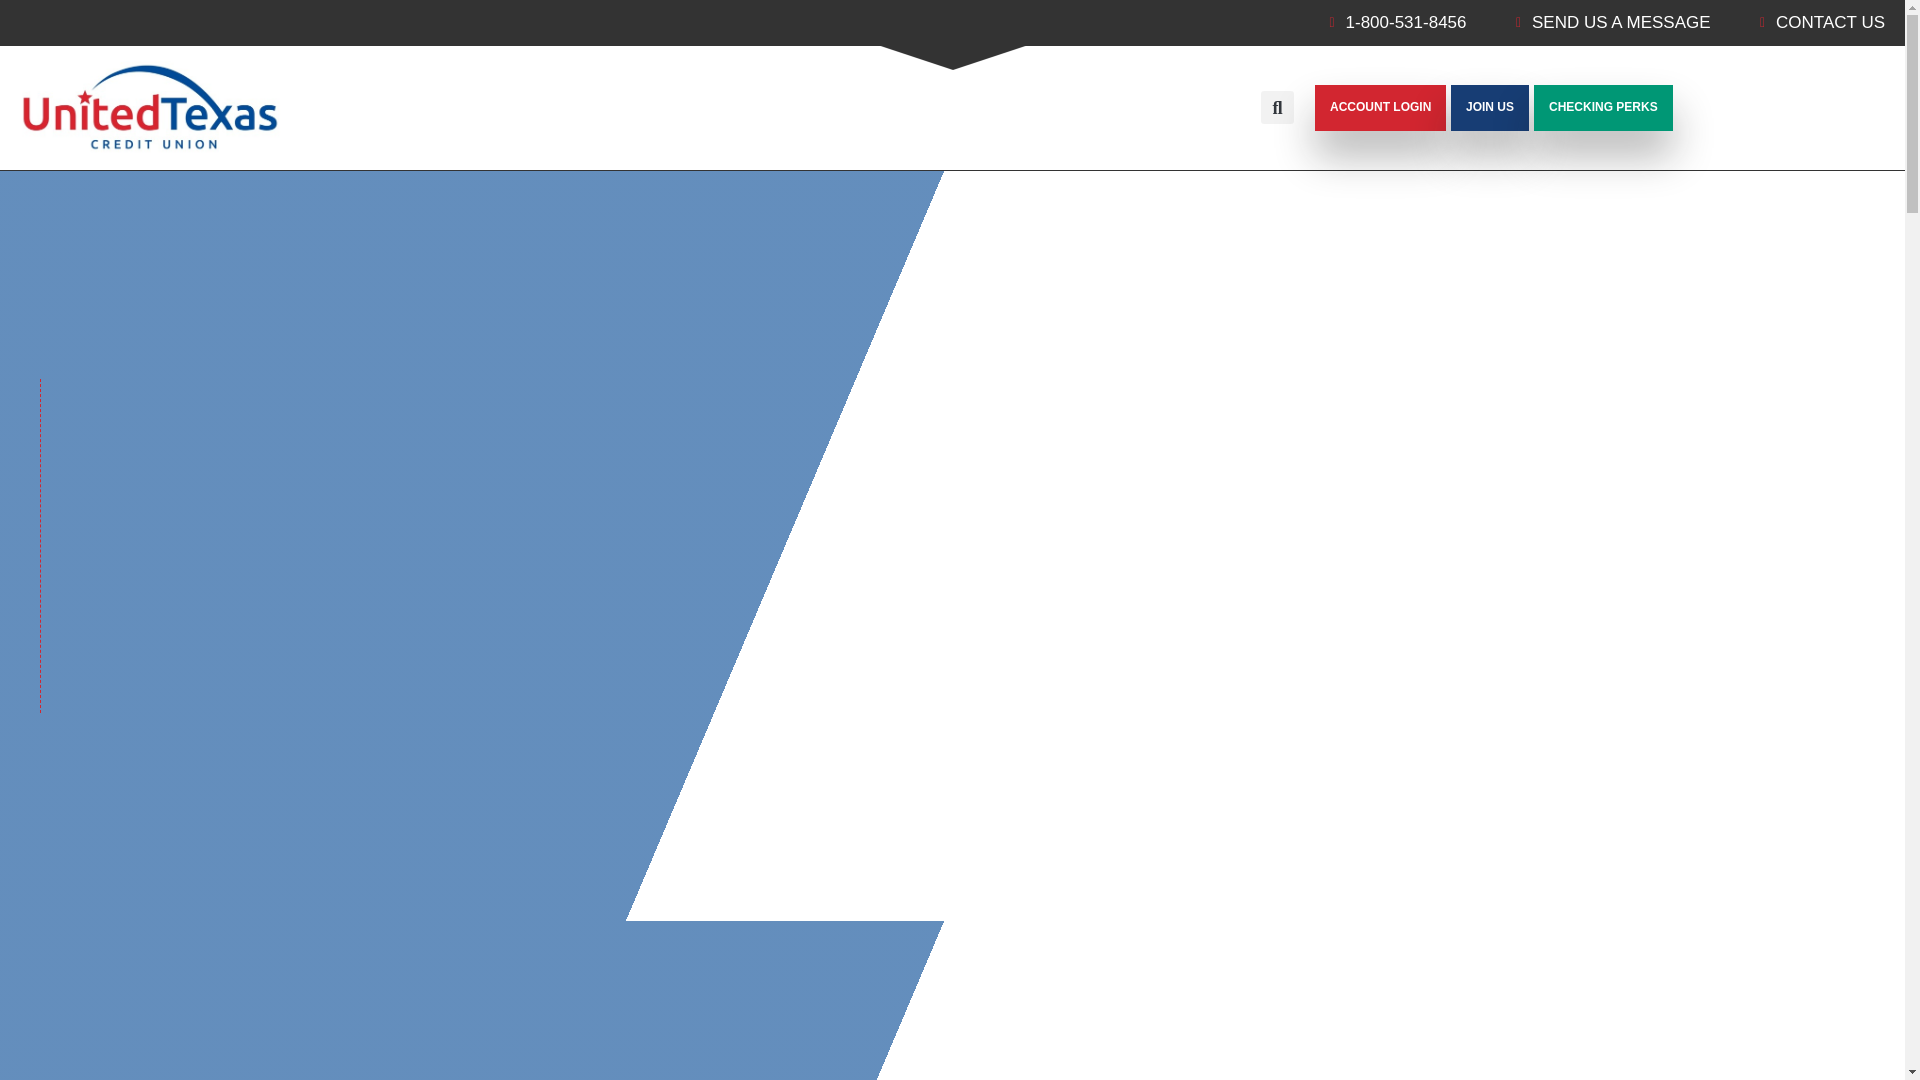 This screenshot has width=1920, height=1080. Describe the element at coordinates (1392, 22) in the screenshot. I see `1-800-531-8456` at that location.